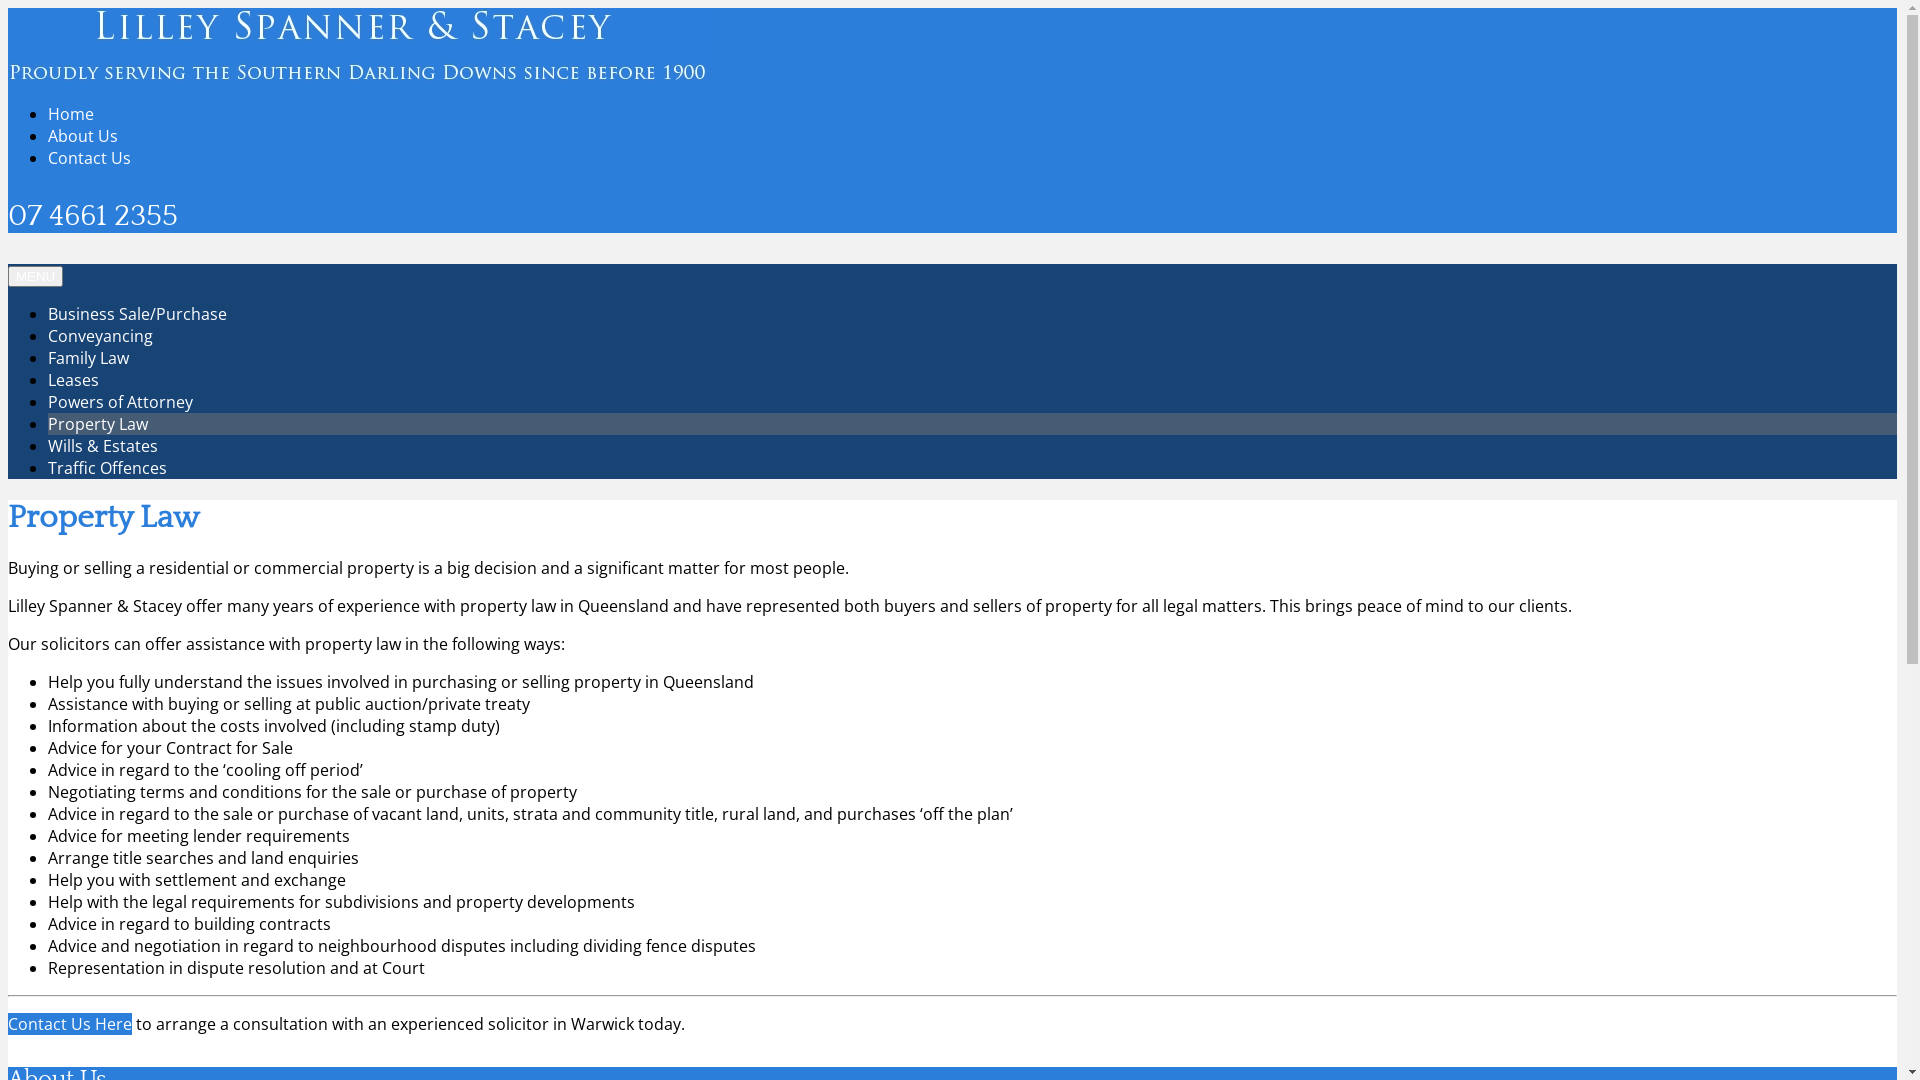  Describe the element at coordinates (83, 136) in the screenshot. I see `About Us` at that location.